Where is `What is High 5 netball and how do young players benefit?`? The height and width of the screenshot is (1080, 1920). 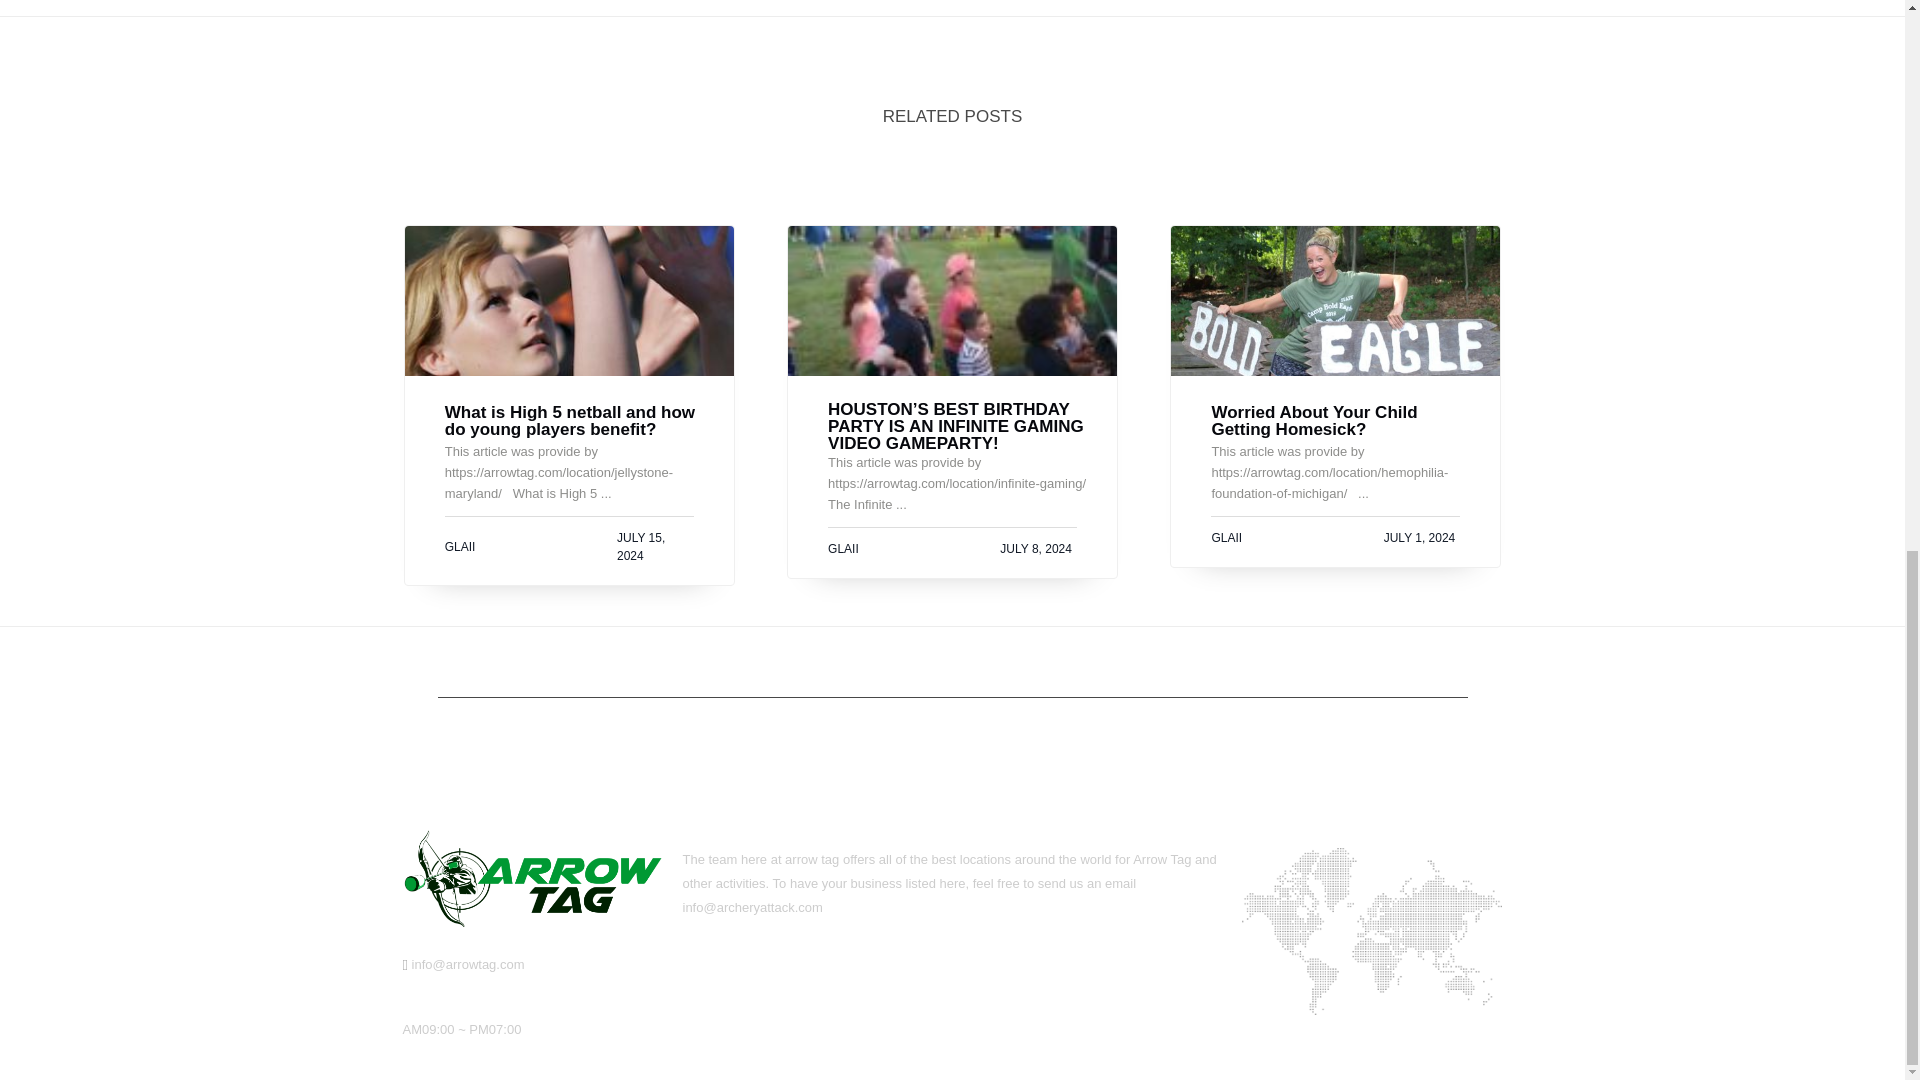
What is High 5 netball and how do young players benefit? is located at coordinates (580, 420).